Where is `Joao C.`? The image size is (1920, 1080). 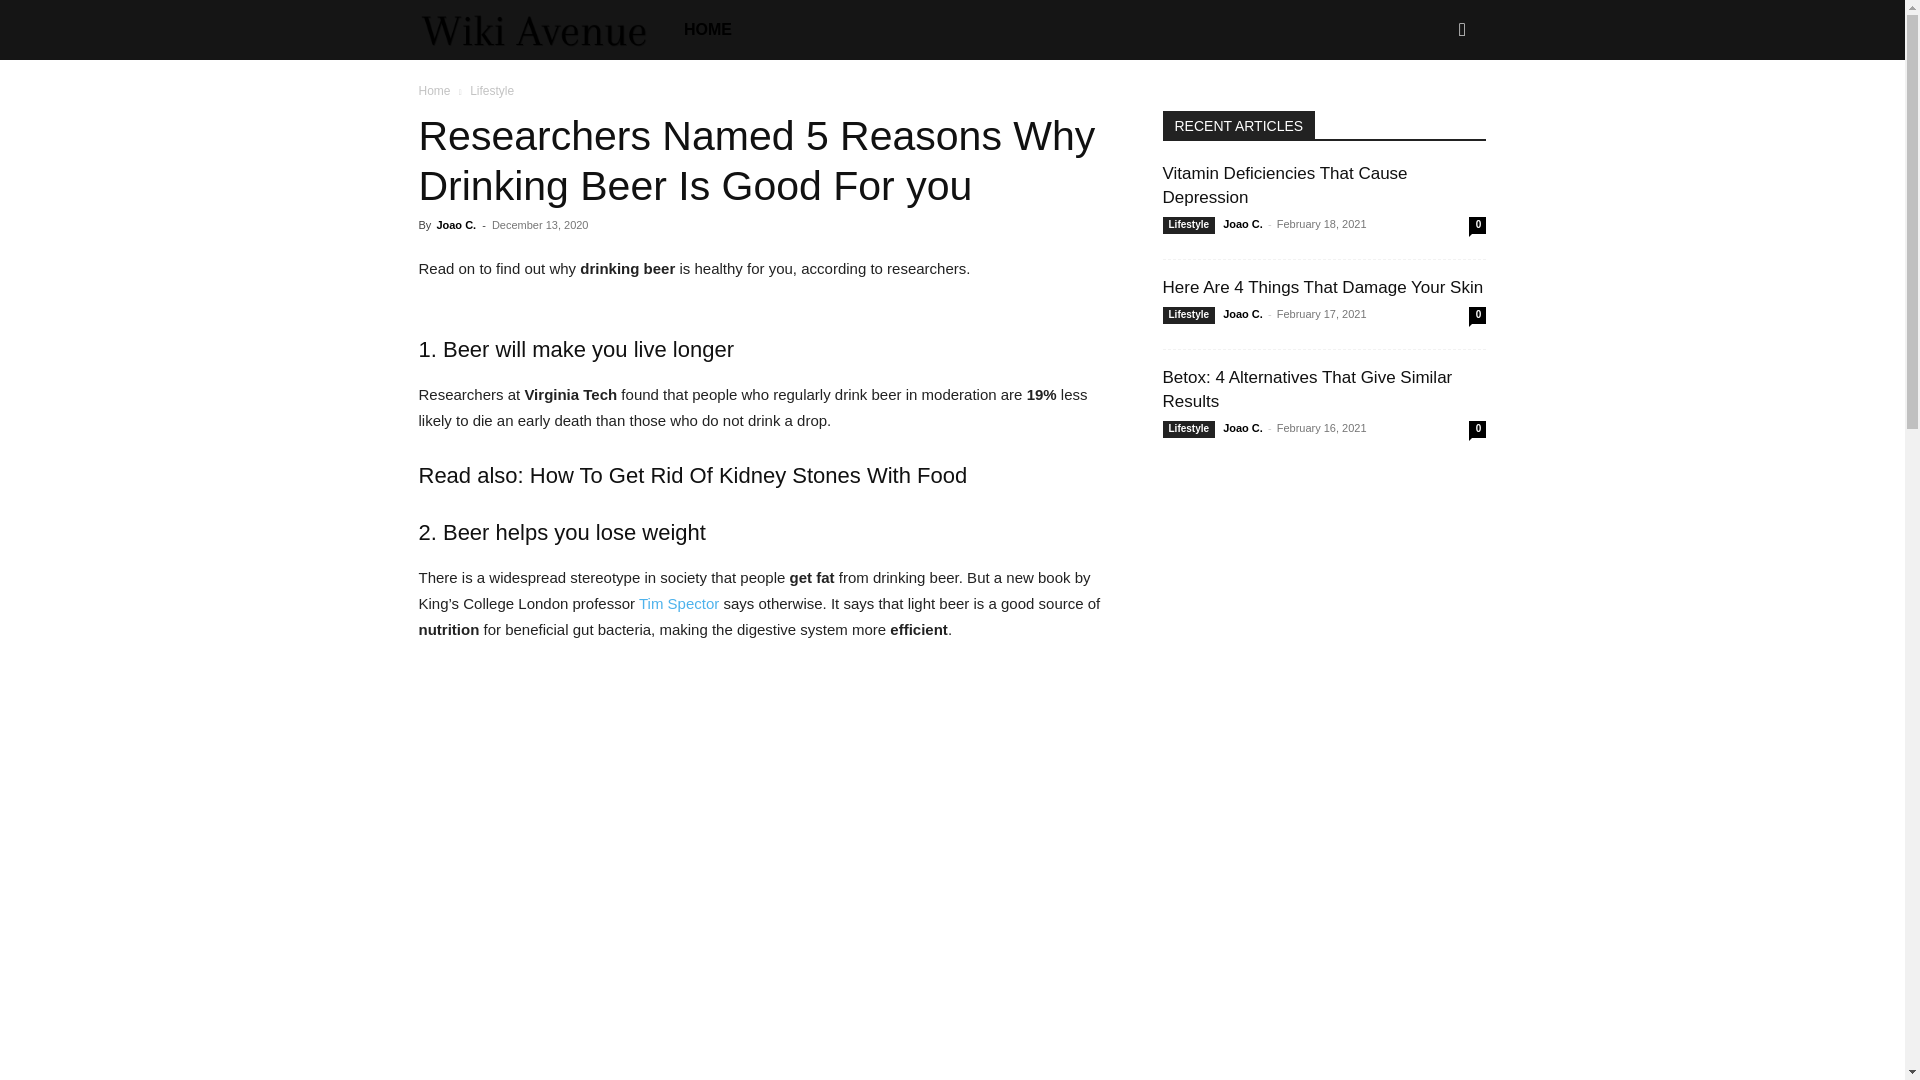 Joao C. is located at coordinates (456, 225).